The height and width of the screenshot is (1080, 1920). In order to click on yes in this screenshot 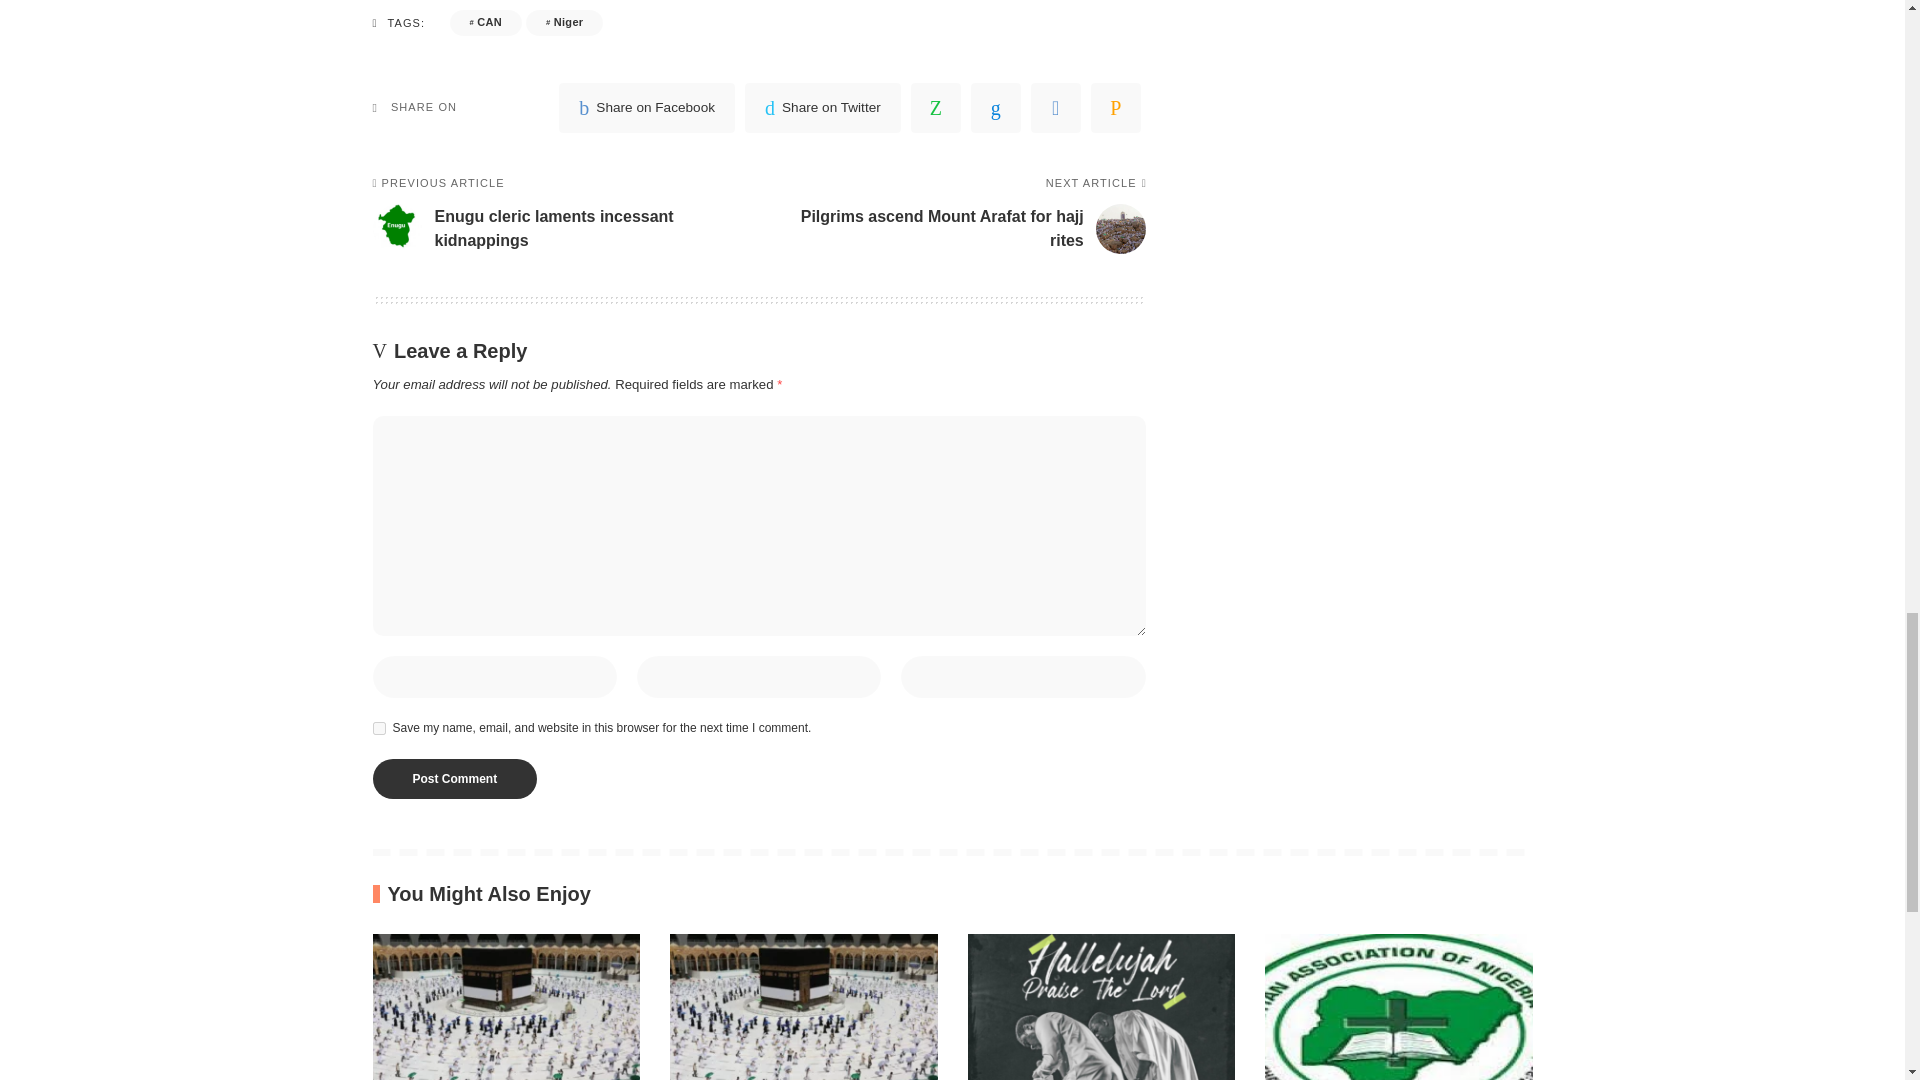, I will do `click(378, 728)`.